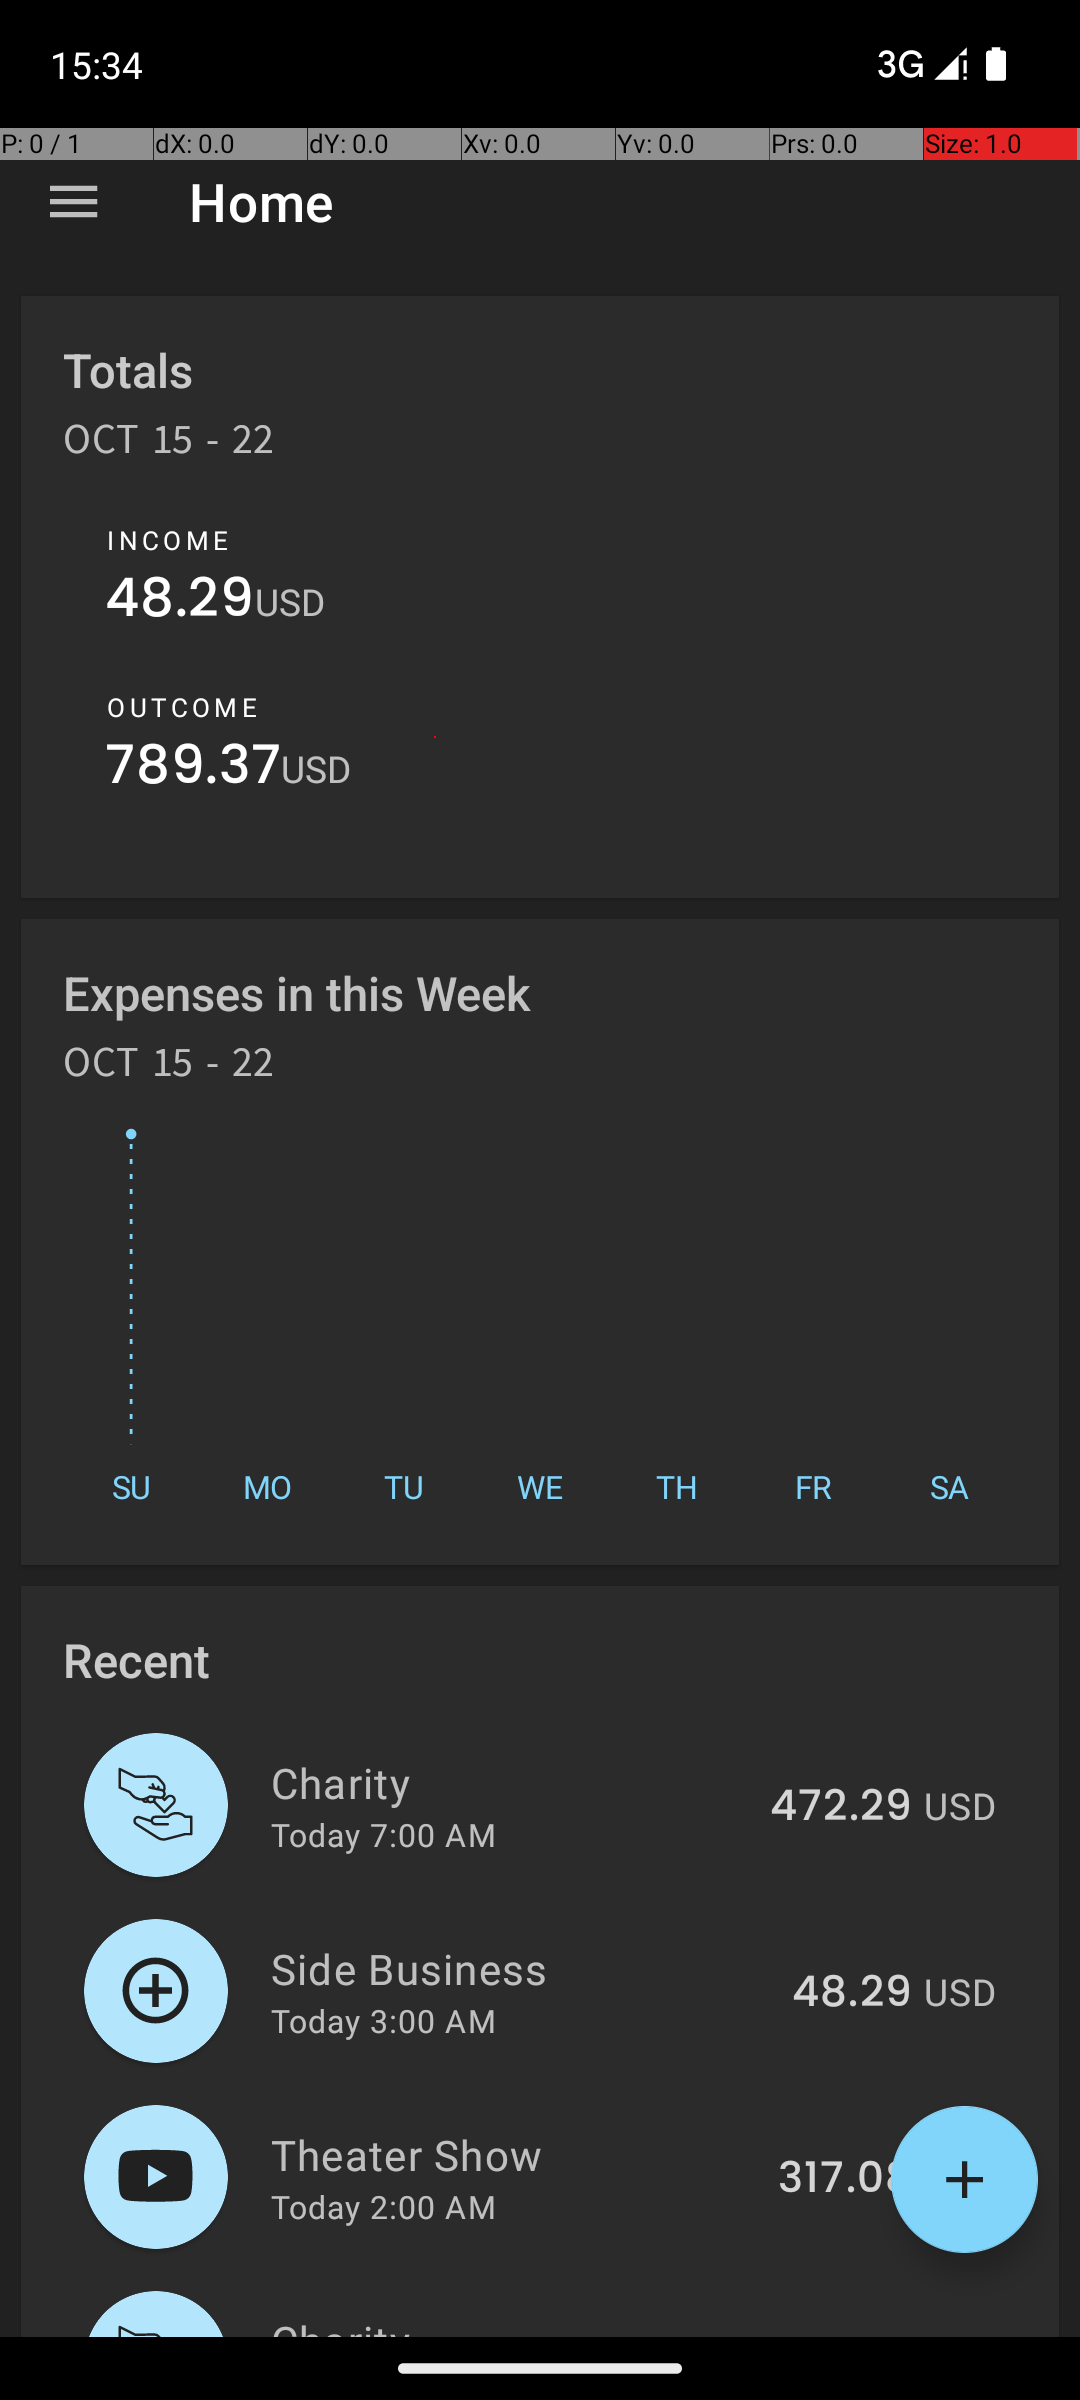 The width and height of the screenshot is (1080, 2400). I want to click on Today 3:00 AM, so click(384, 2020).